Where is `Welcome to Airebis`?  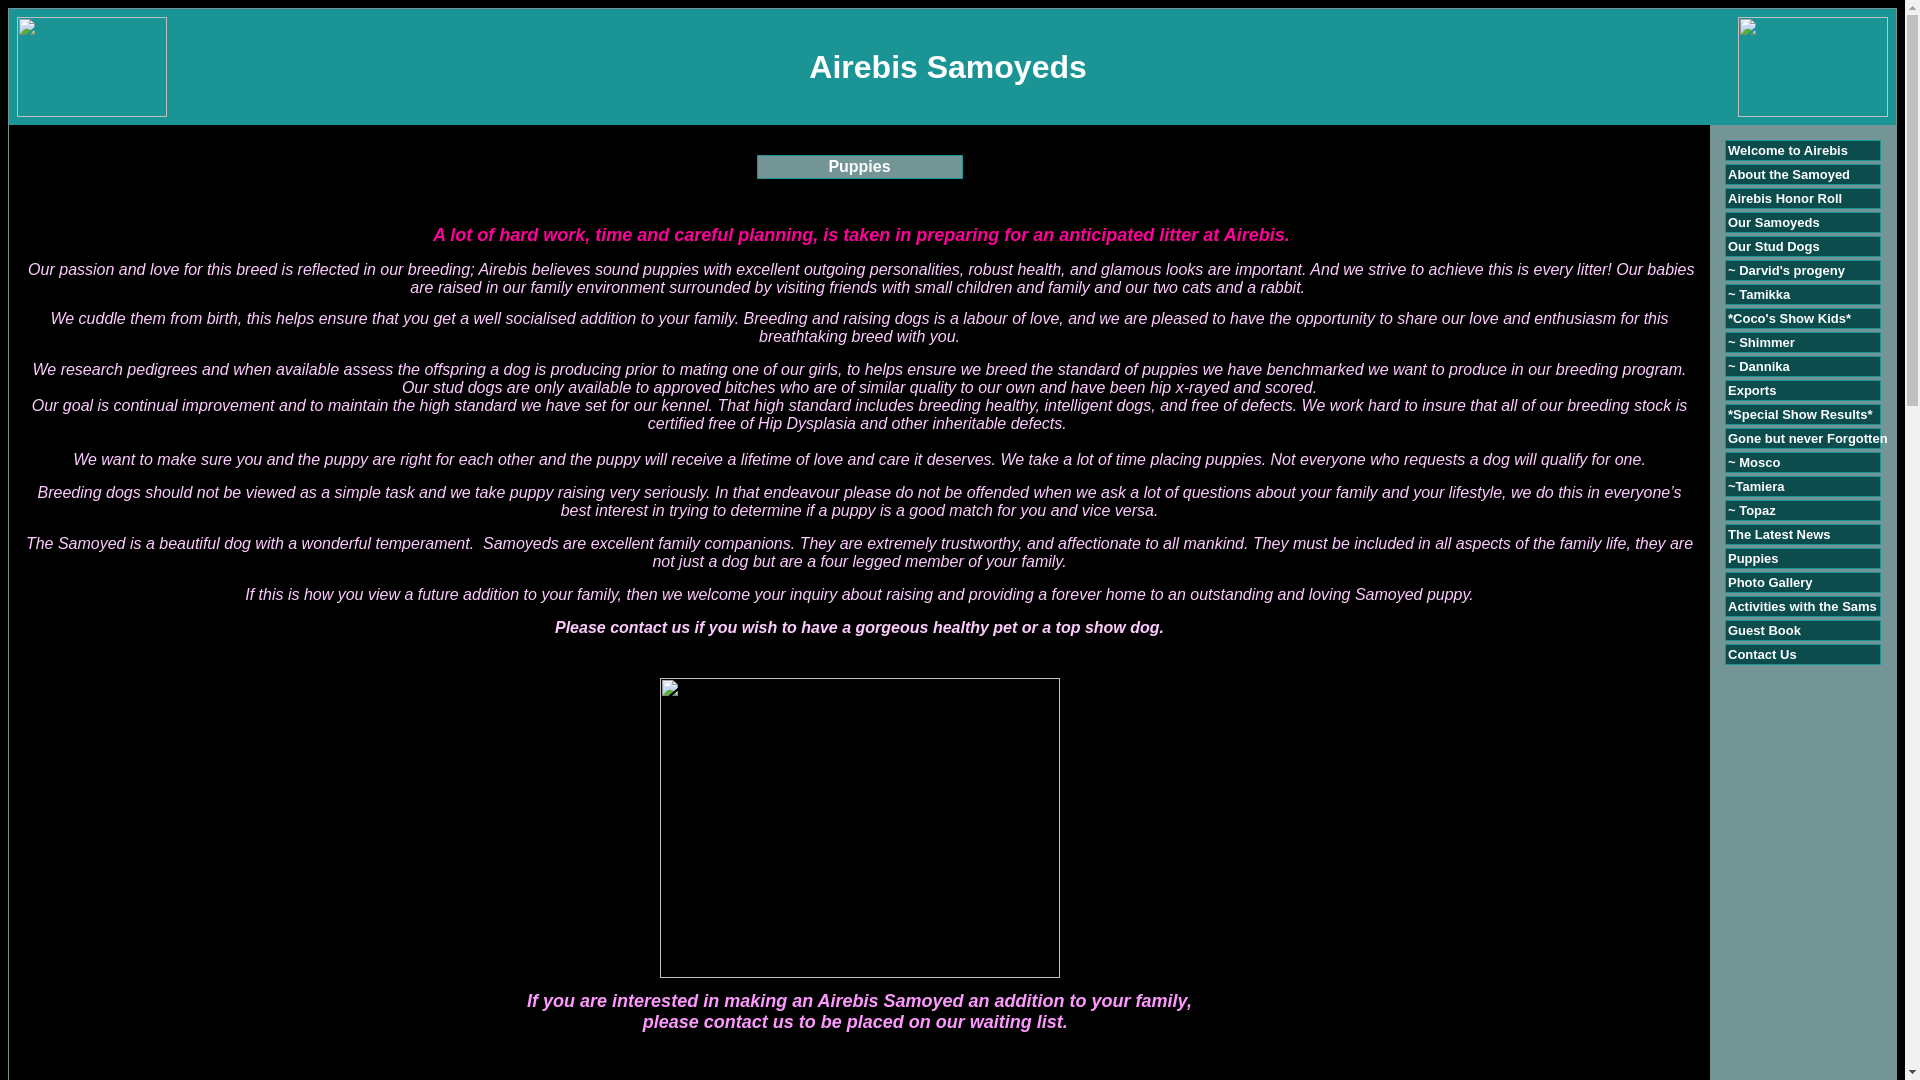 Welcome to Airebis is located at coordinates (1788, 150).